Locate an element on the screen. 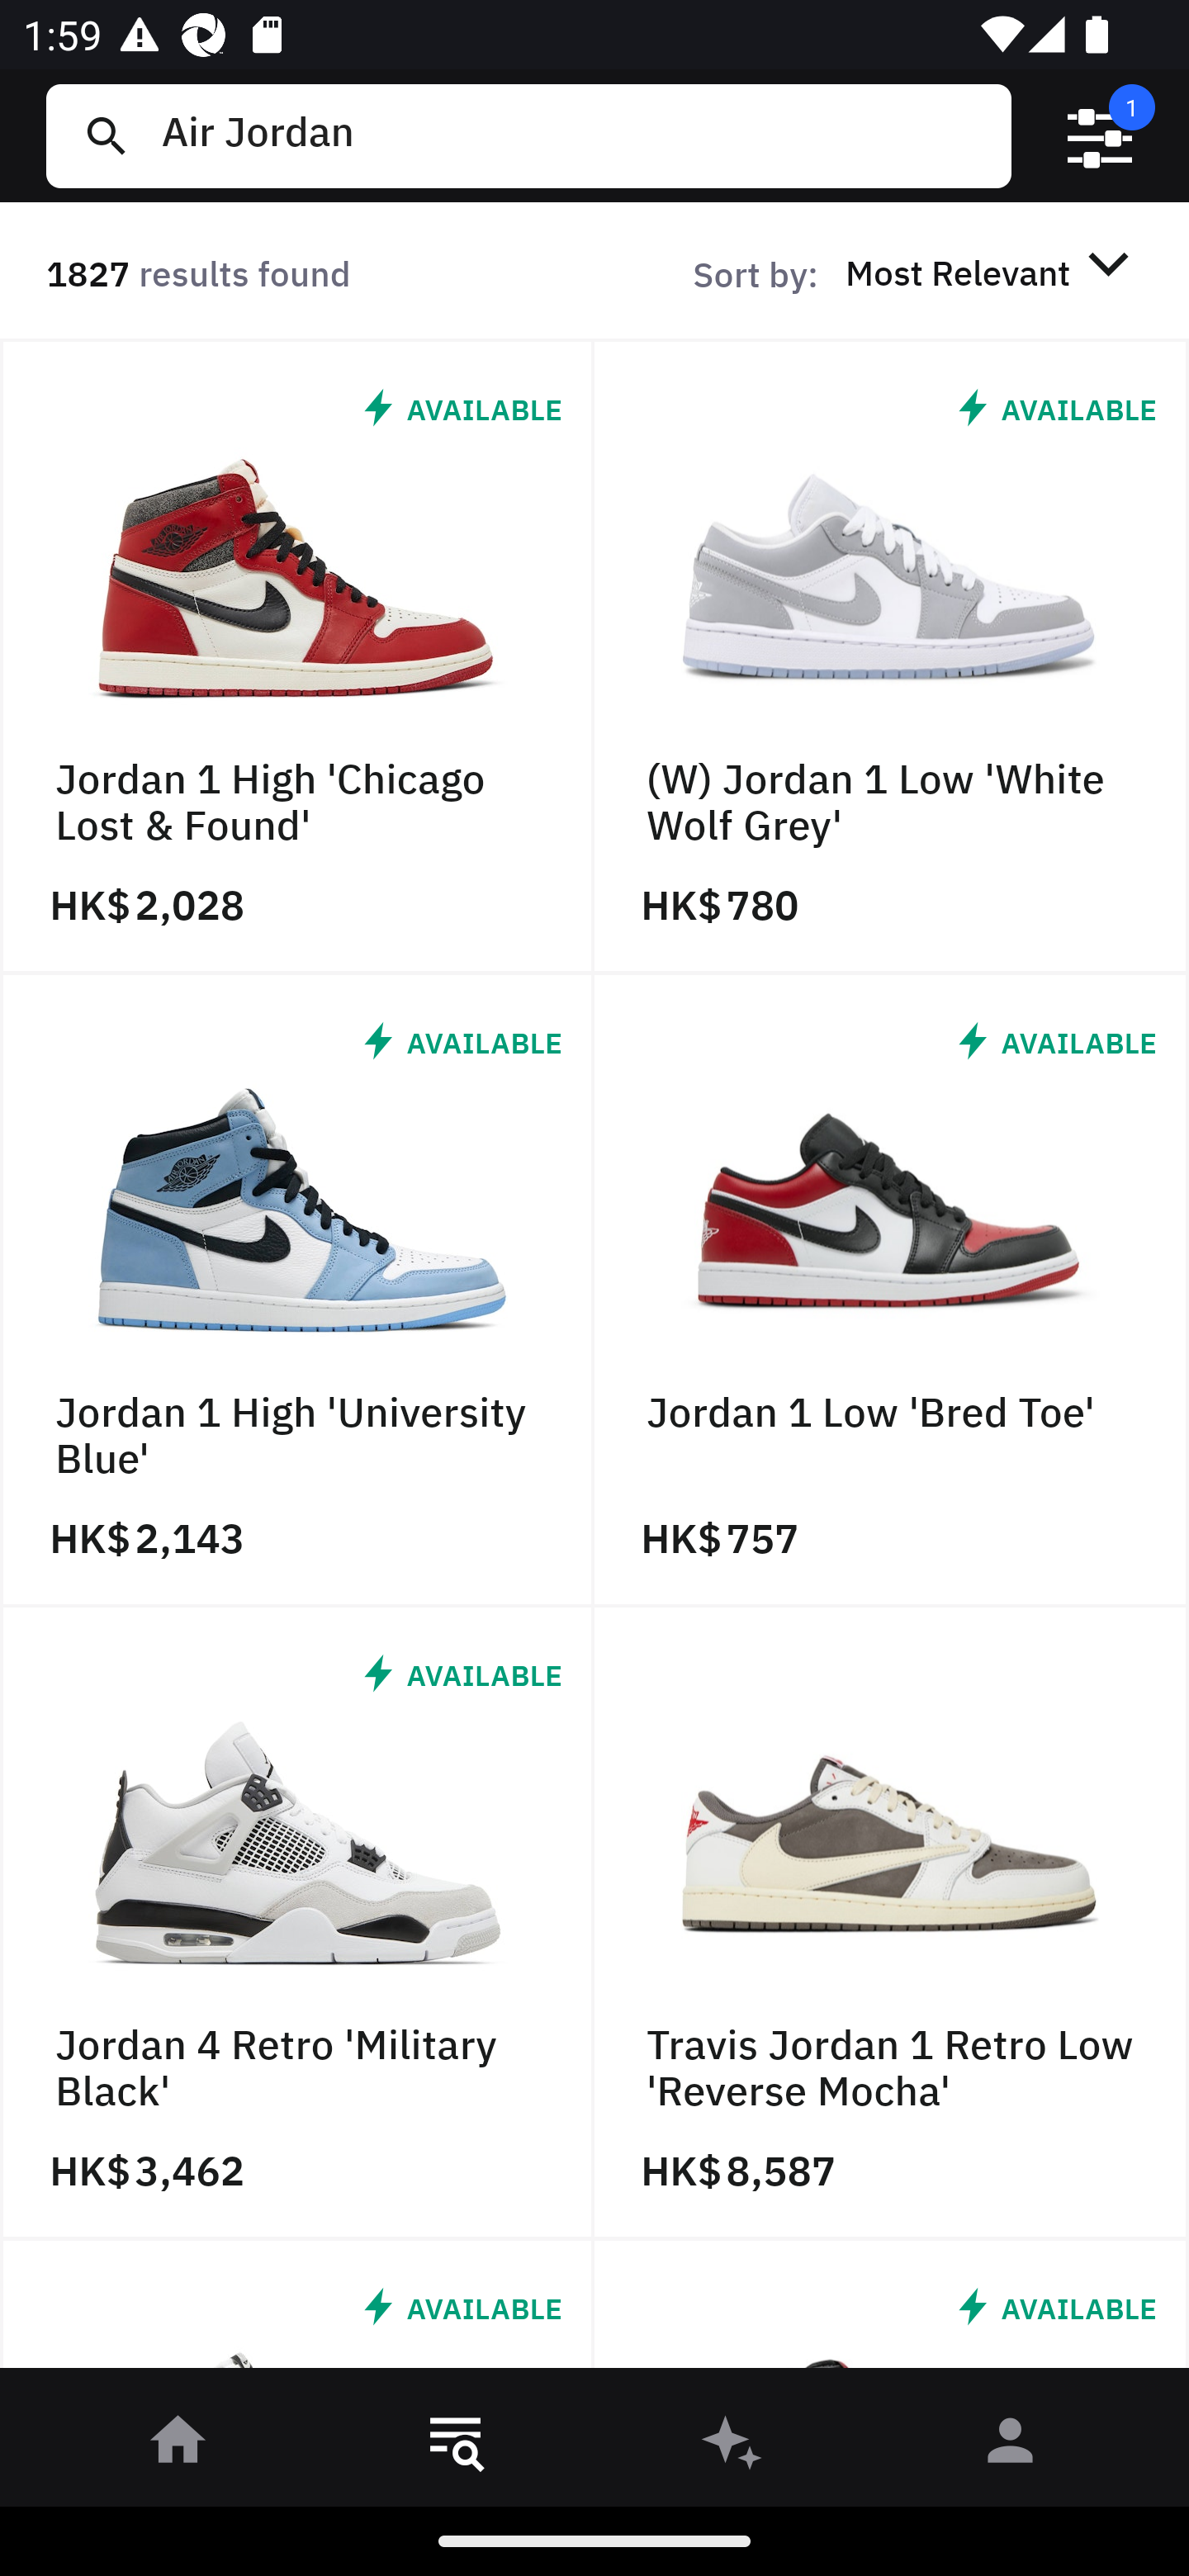  󰀄 is located at coordinates (1011, 2446).